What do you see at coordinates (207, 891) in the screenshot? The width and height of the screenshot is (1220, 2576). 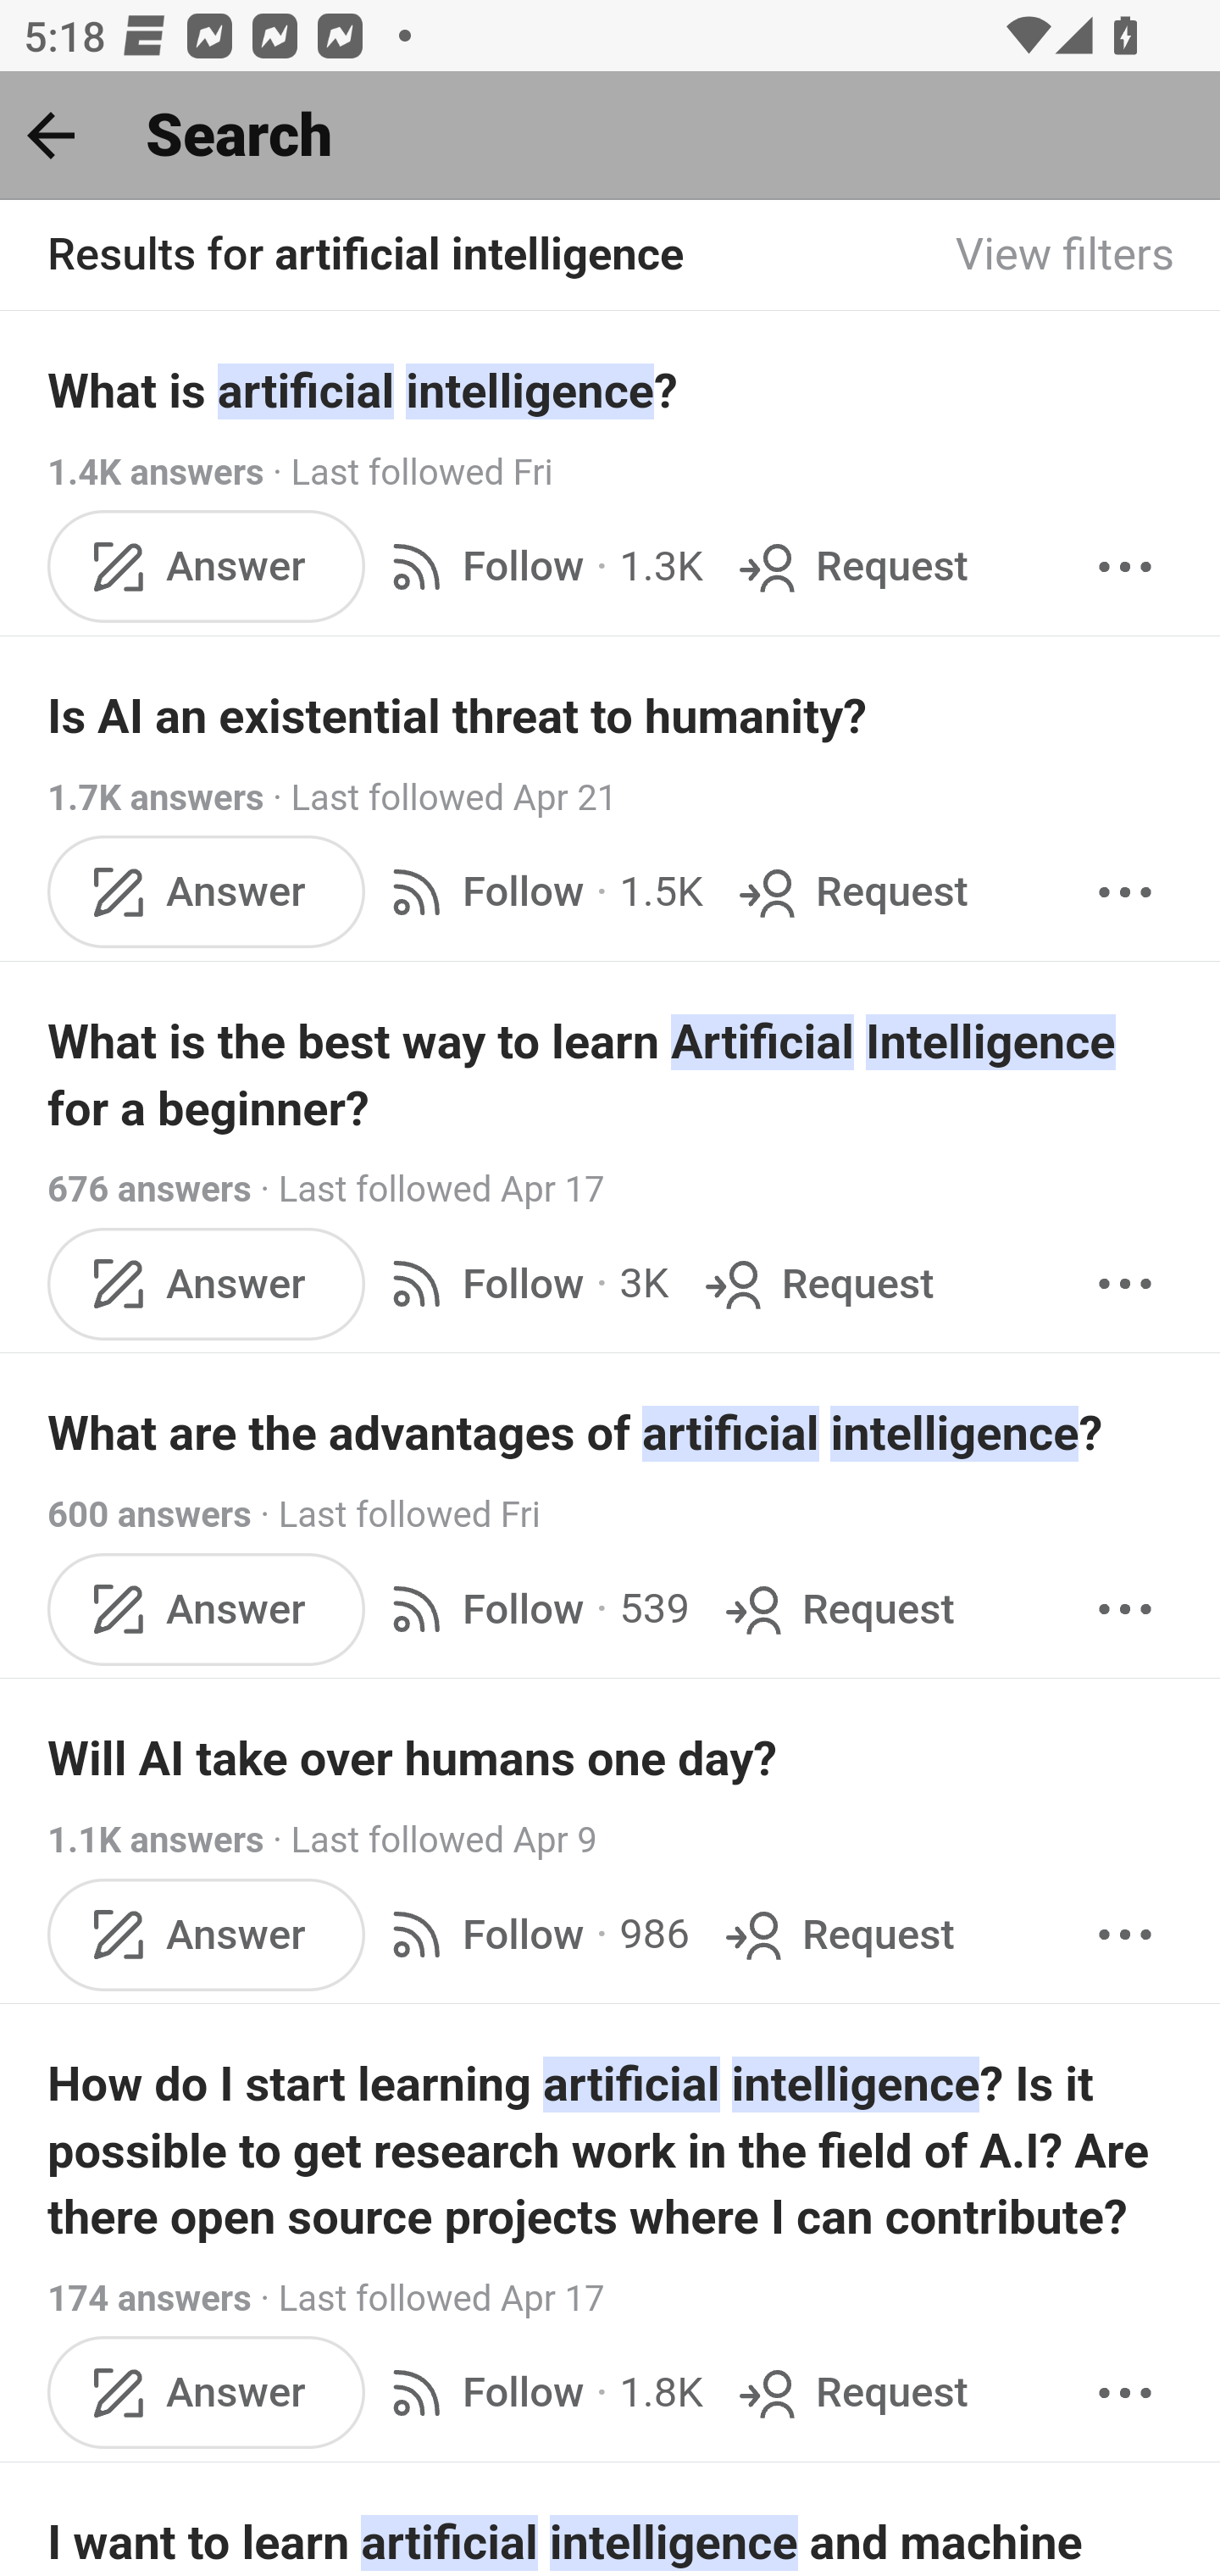 I see `Answer` at bounding box center [207, 891].